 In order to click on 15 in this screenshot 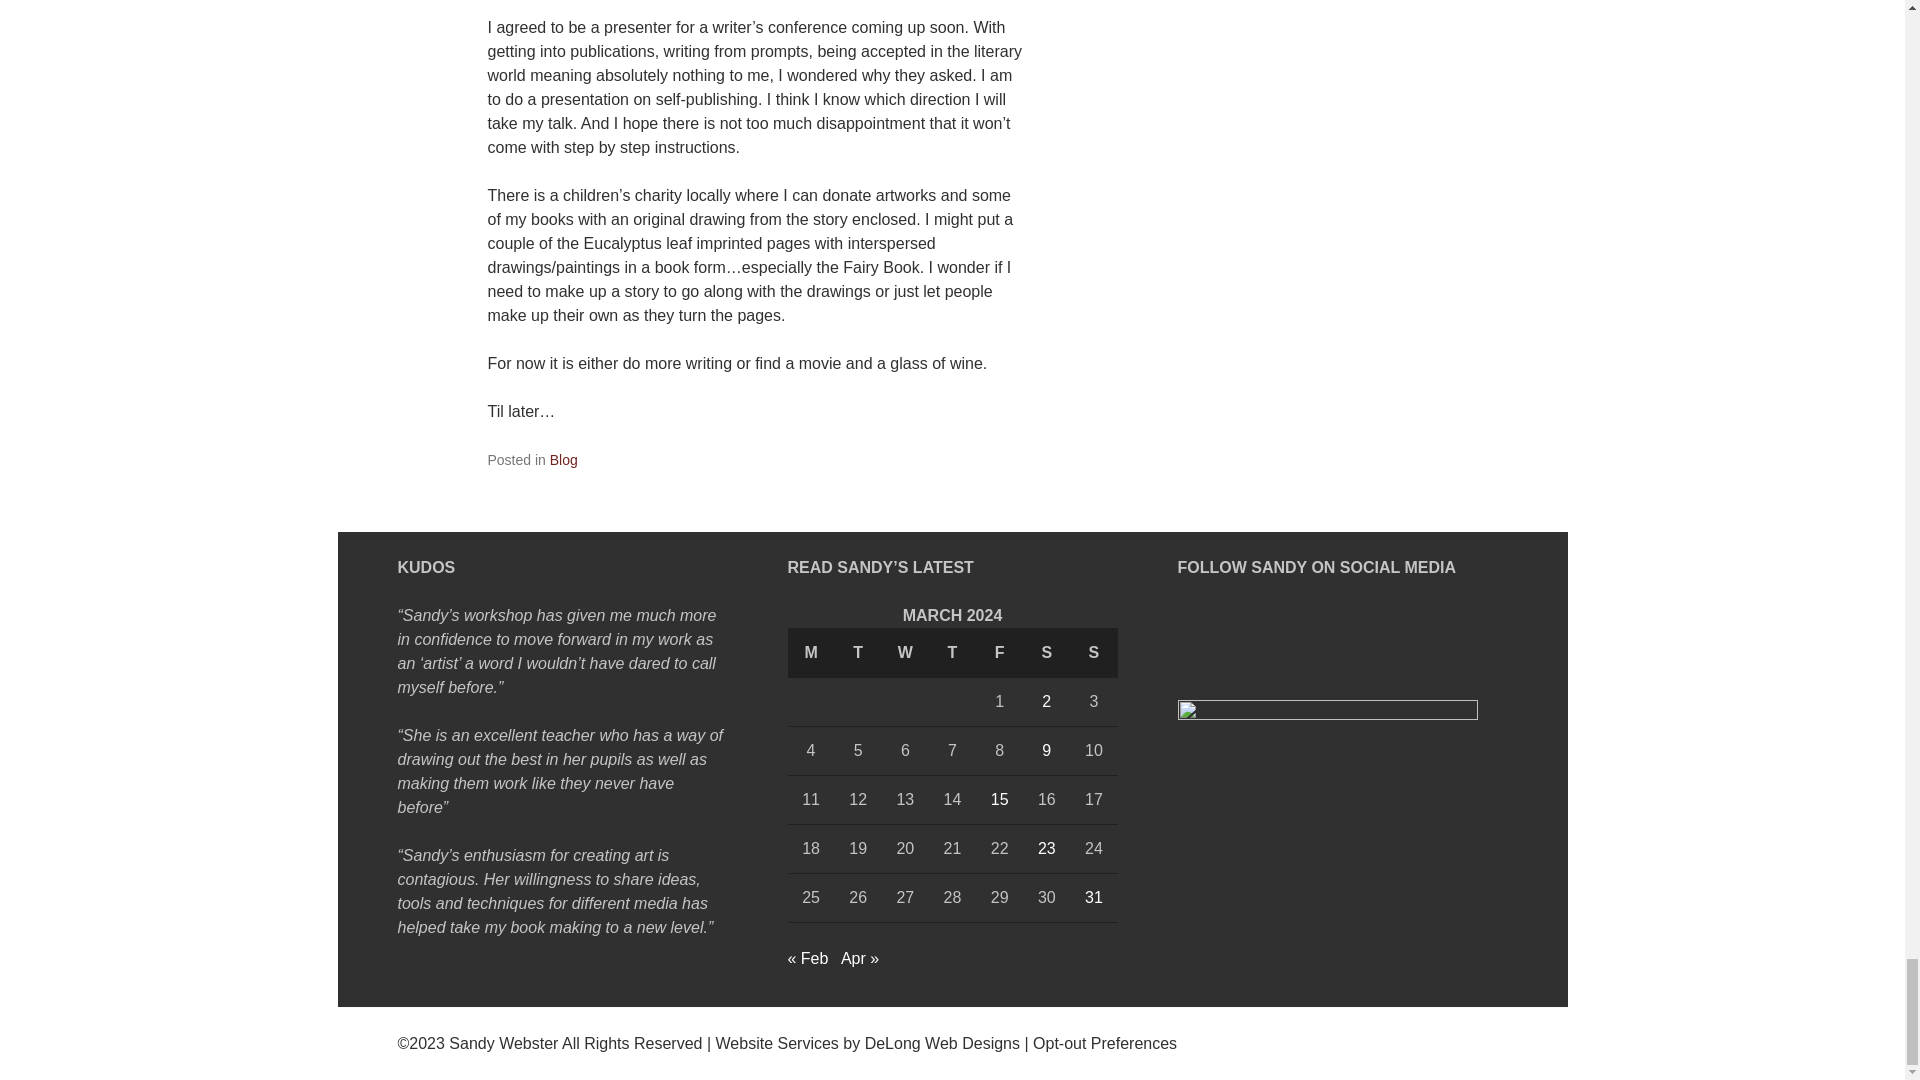, I will do `click(1000, 798)`.